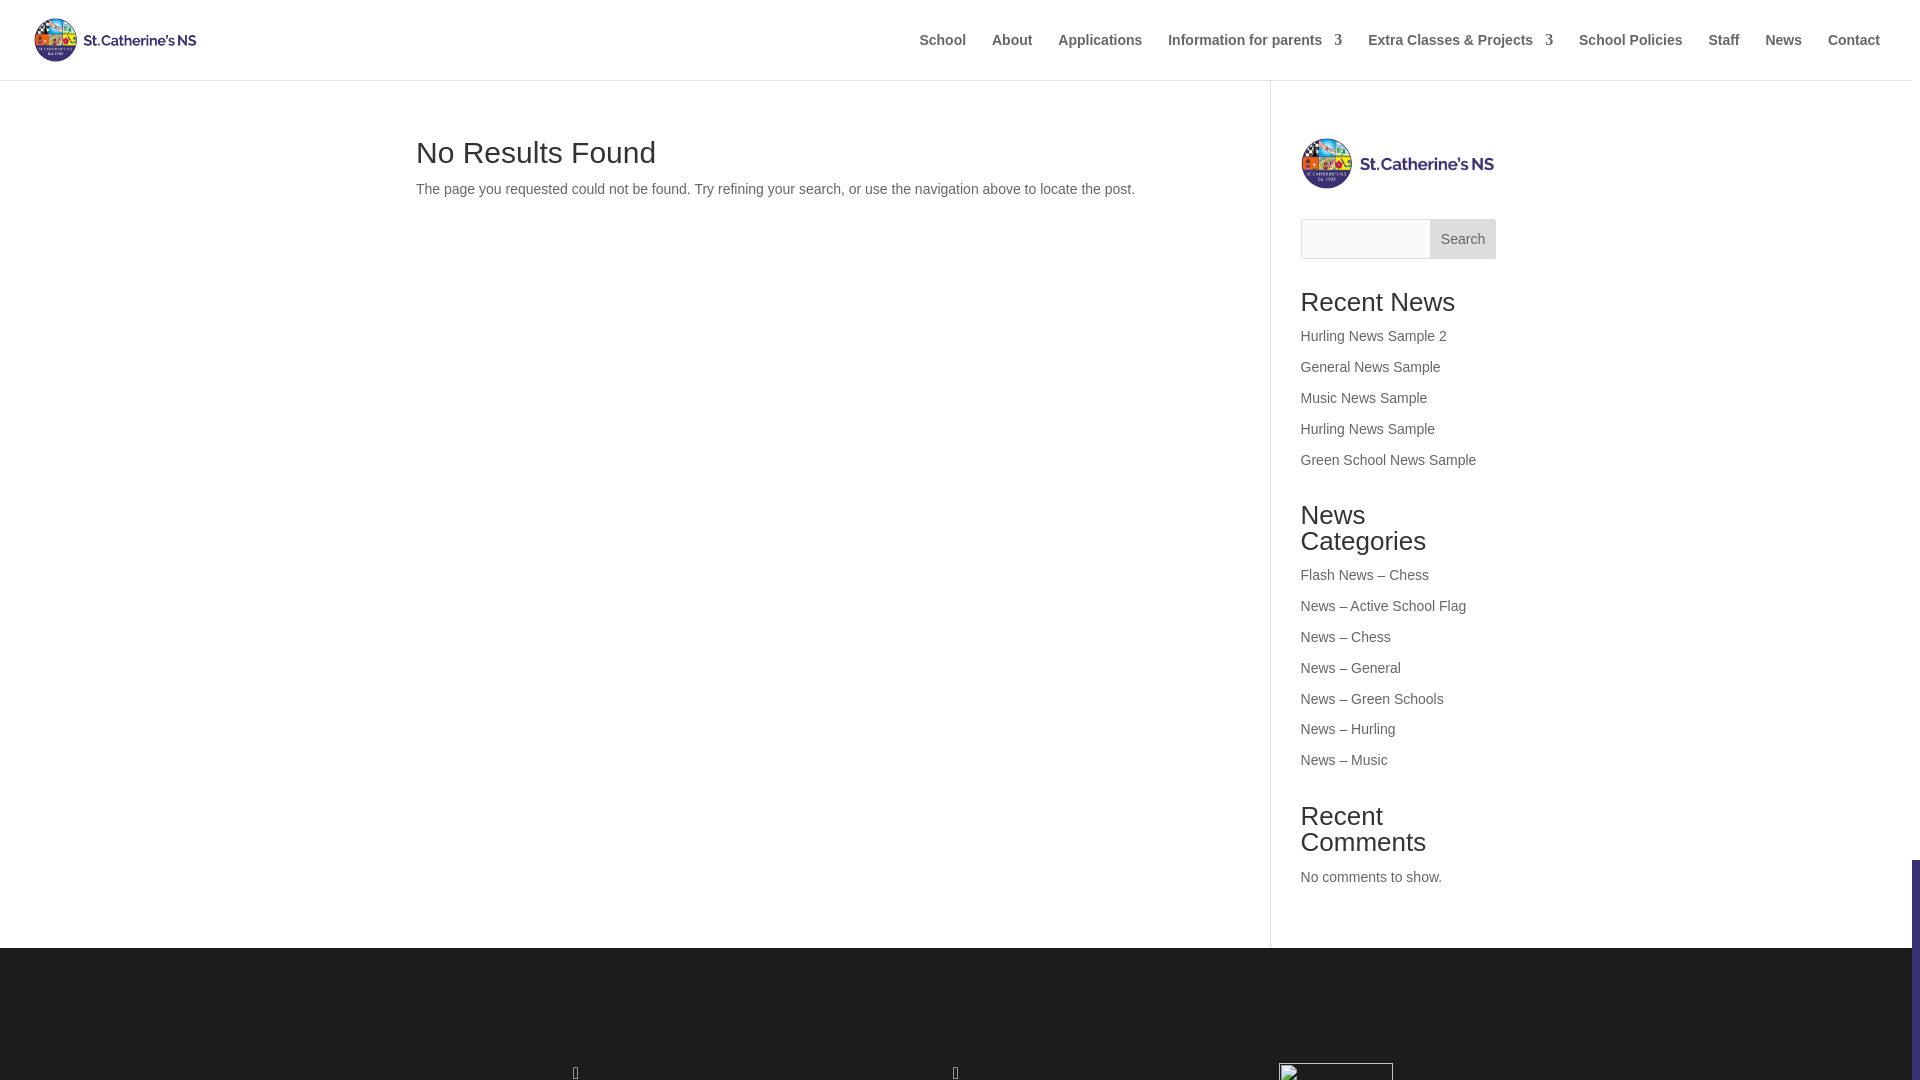  Describe the element at coordinates (1336, 1071) in the screenshot. I see `StCathNS-Logo-114` at that location.